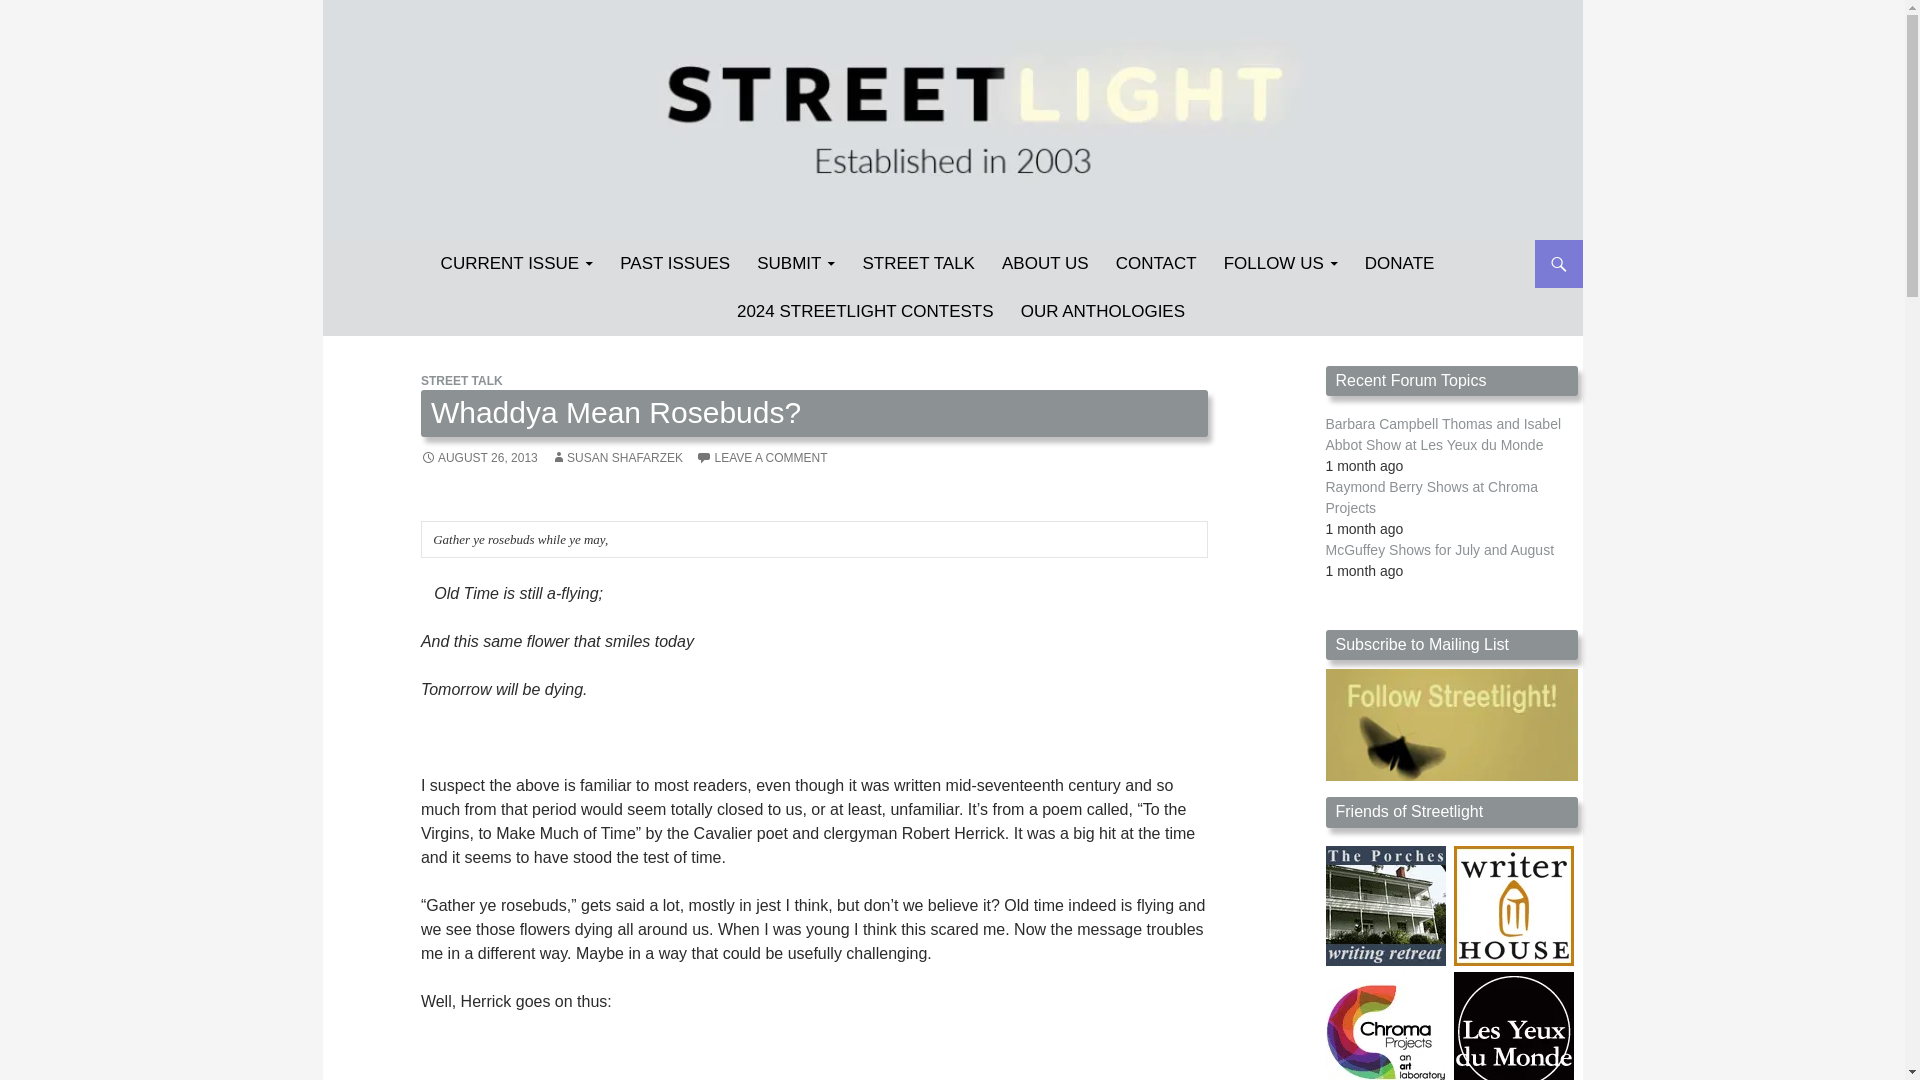  I want to click on SUBMIT, so click(795, 264).